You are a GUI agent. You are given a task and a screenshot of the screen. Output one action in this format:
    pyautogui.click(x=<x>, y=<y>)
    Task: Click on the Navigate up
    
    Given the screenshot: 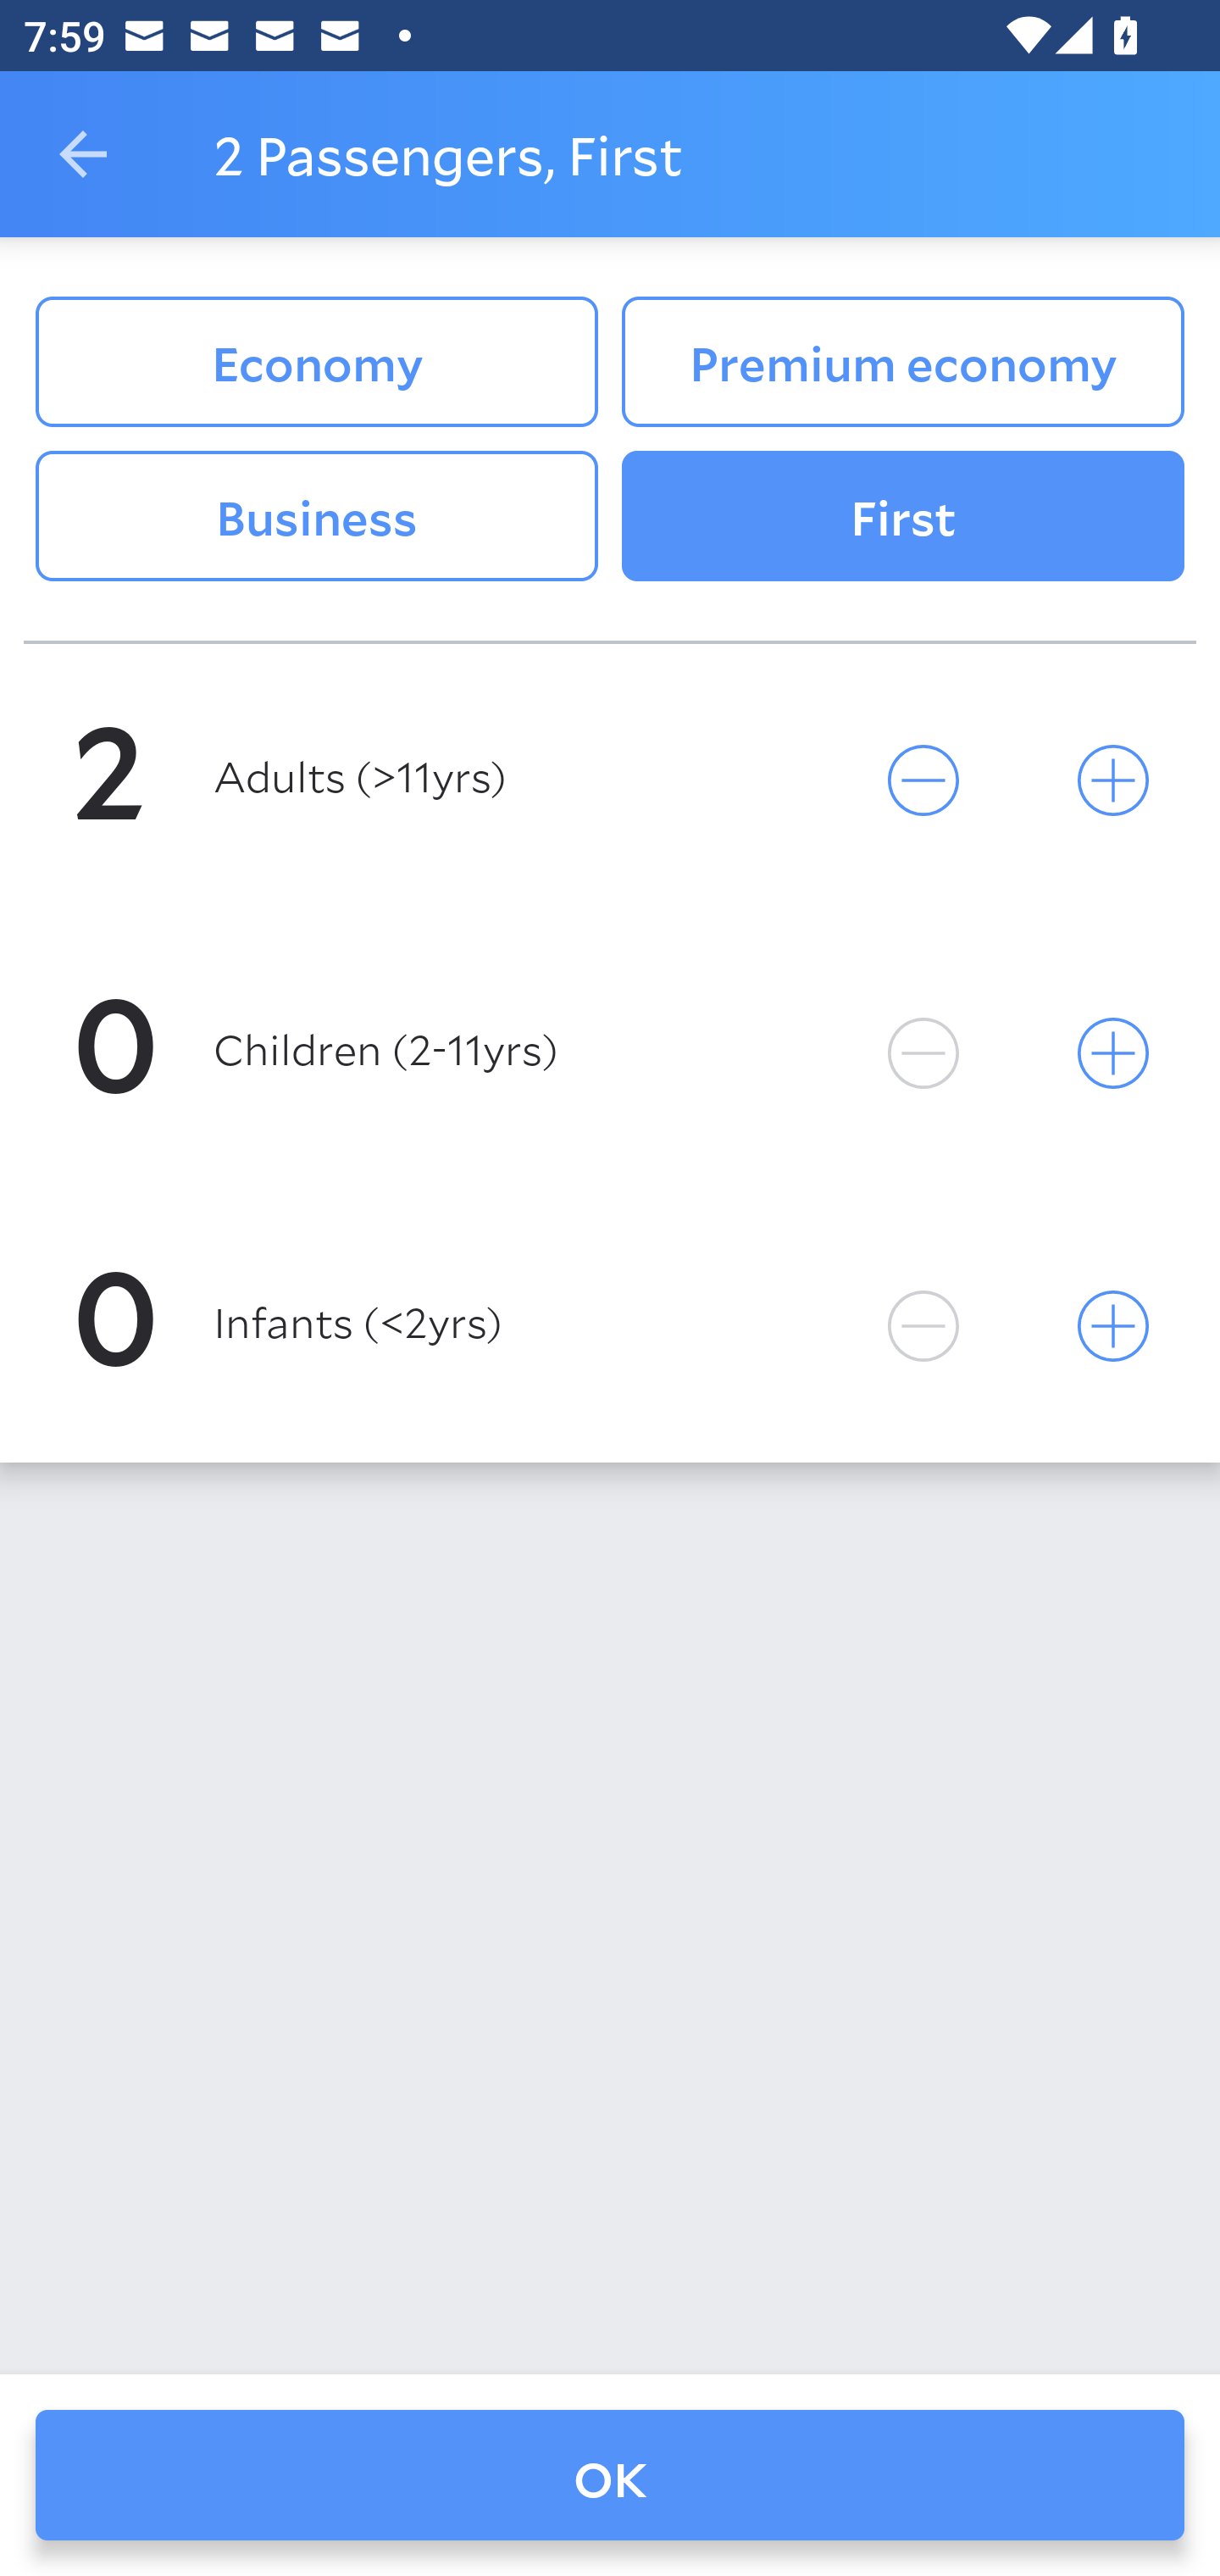 What is the action you would take?
    pyautogui.click(x=83, y=154)
    